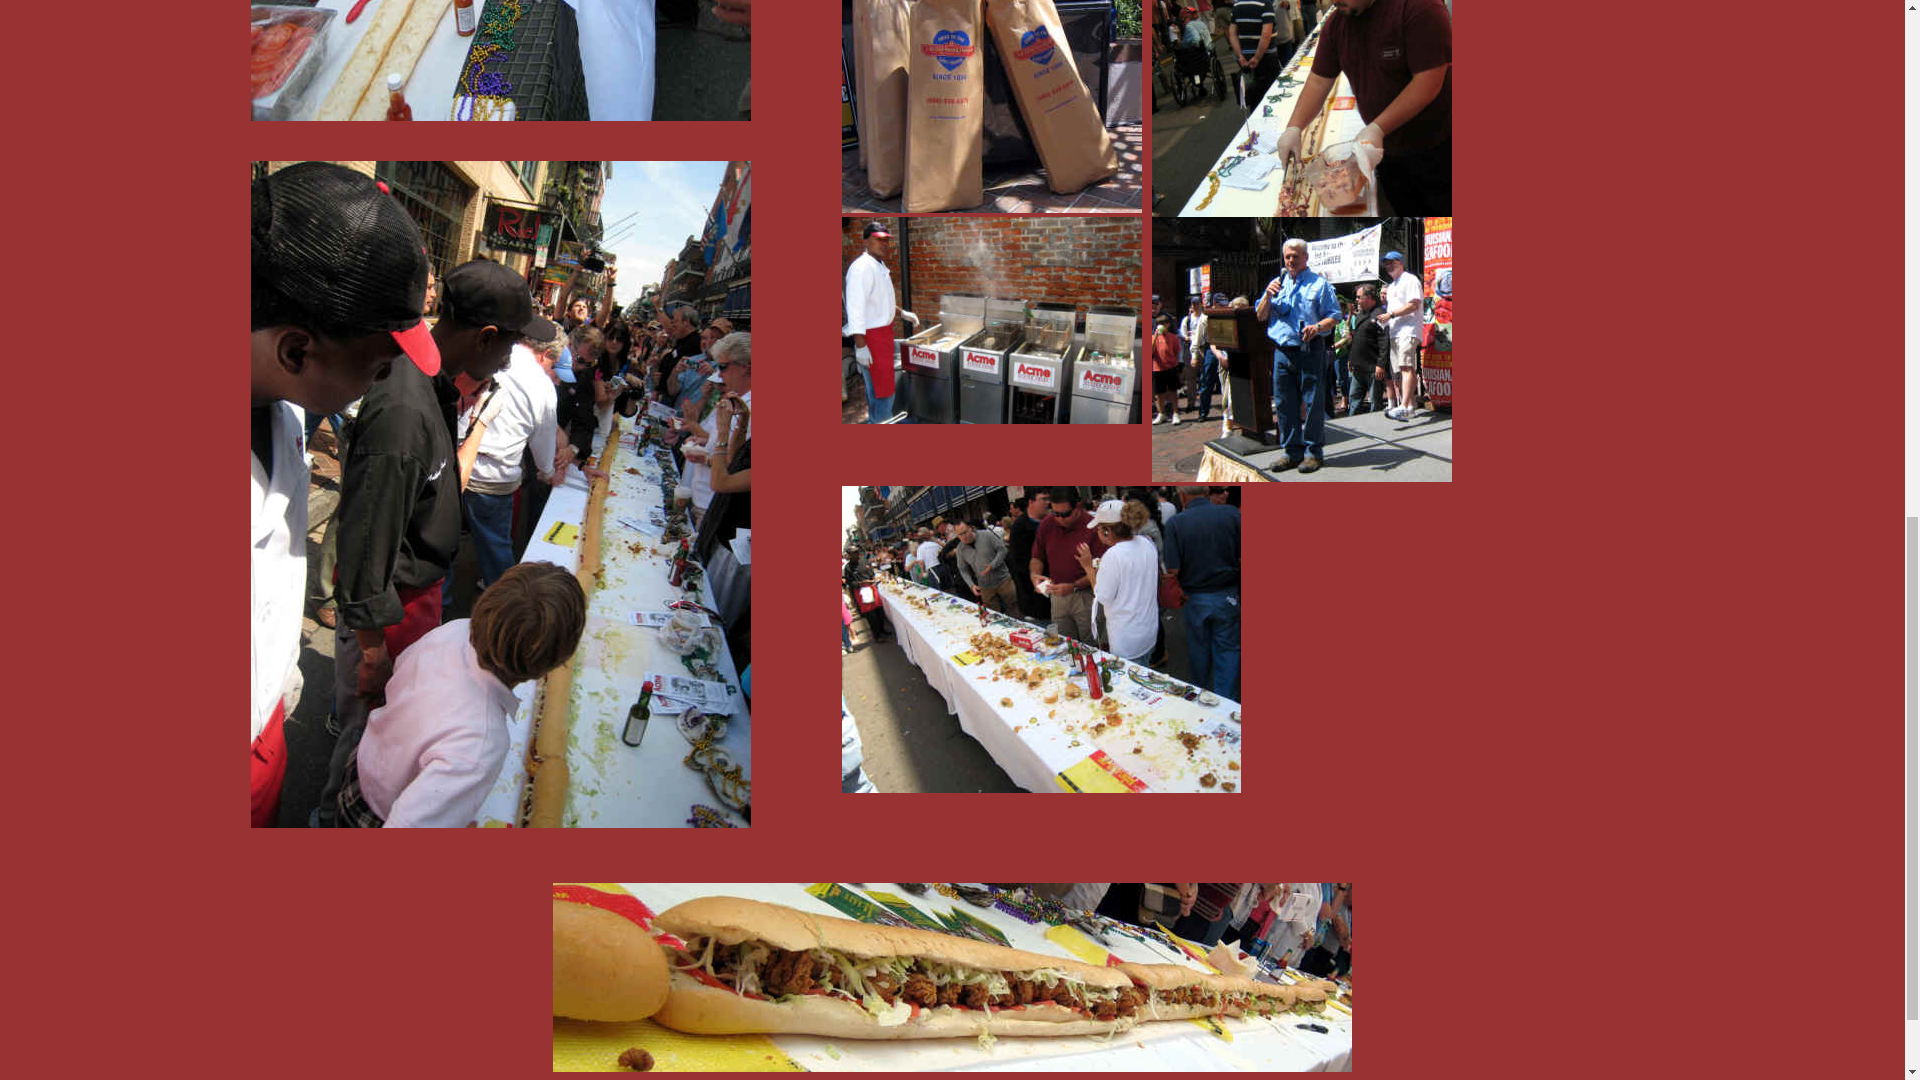 This screenshot has height=1080, width=1920. Describe the element at coordinates (992, 106) in the screenshot. I see `OysterJubilee-LeidenheimerBreadBags` at that location.